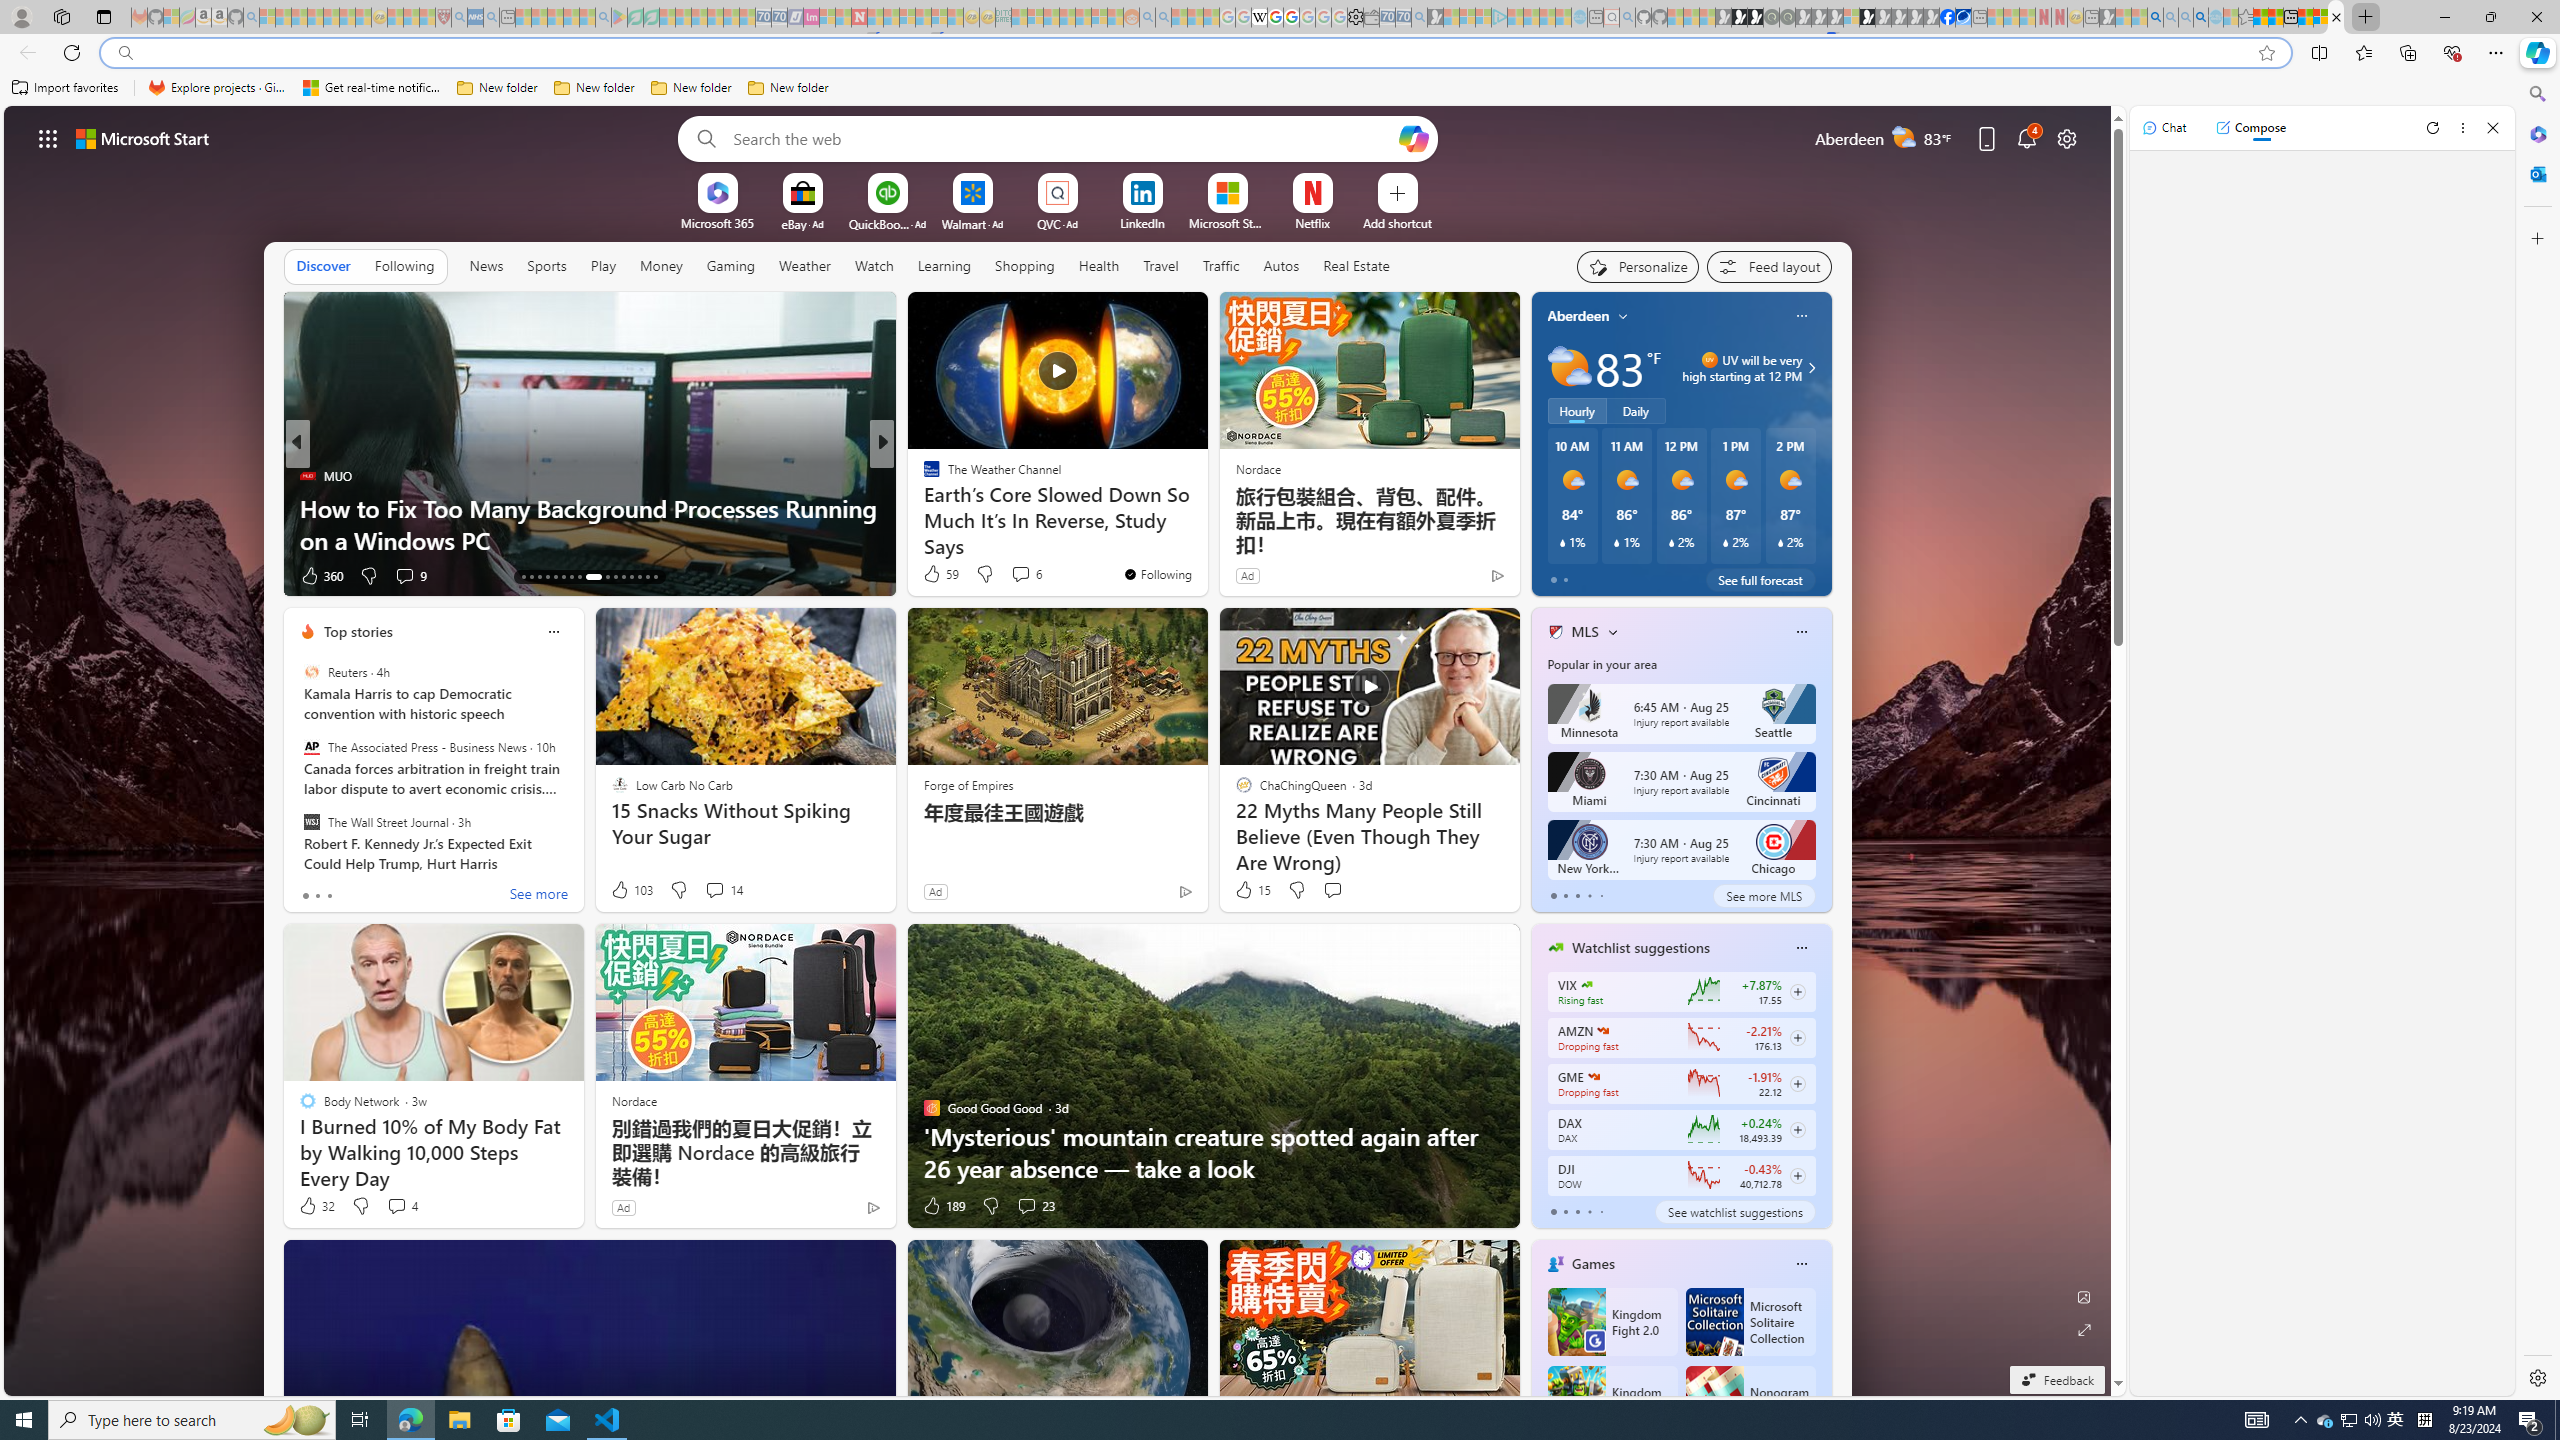 The image size is (2560, 1440). Describe the element at coordinates (547, 577) in the screenshot. I see `AutomationID: tab-16` at that location.